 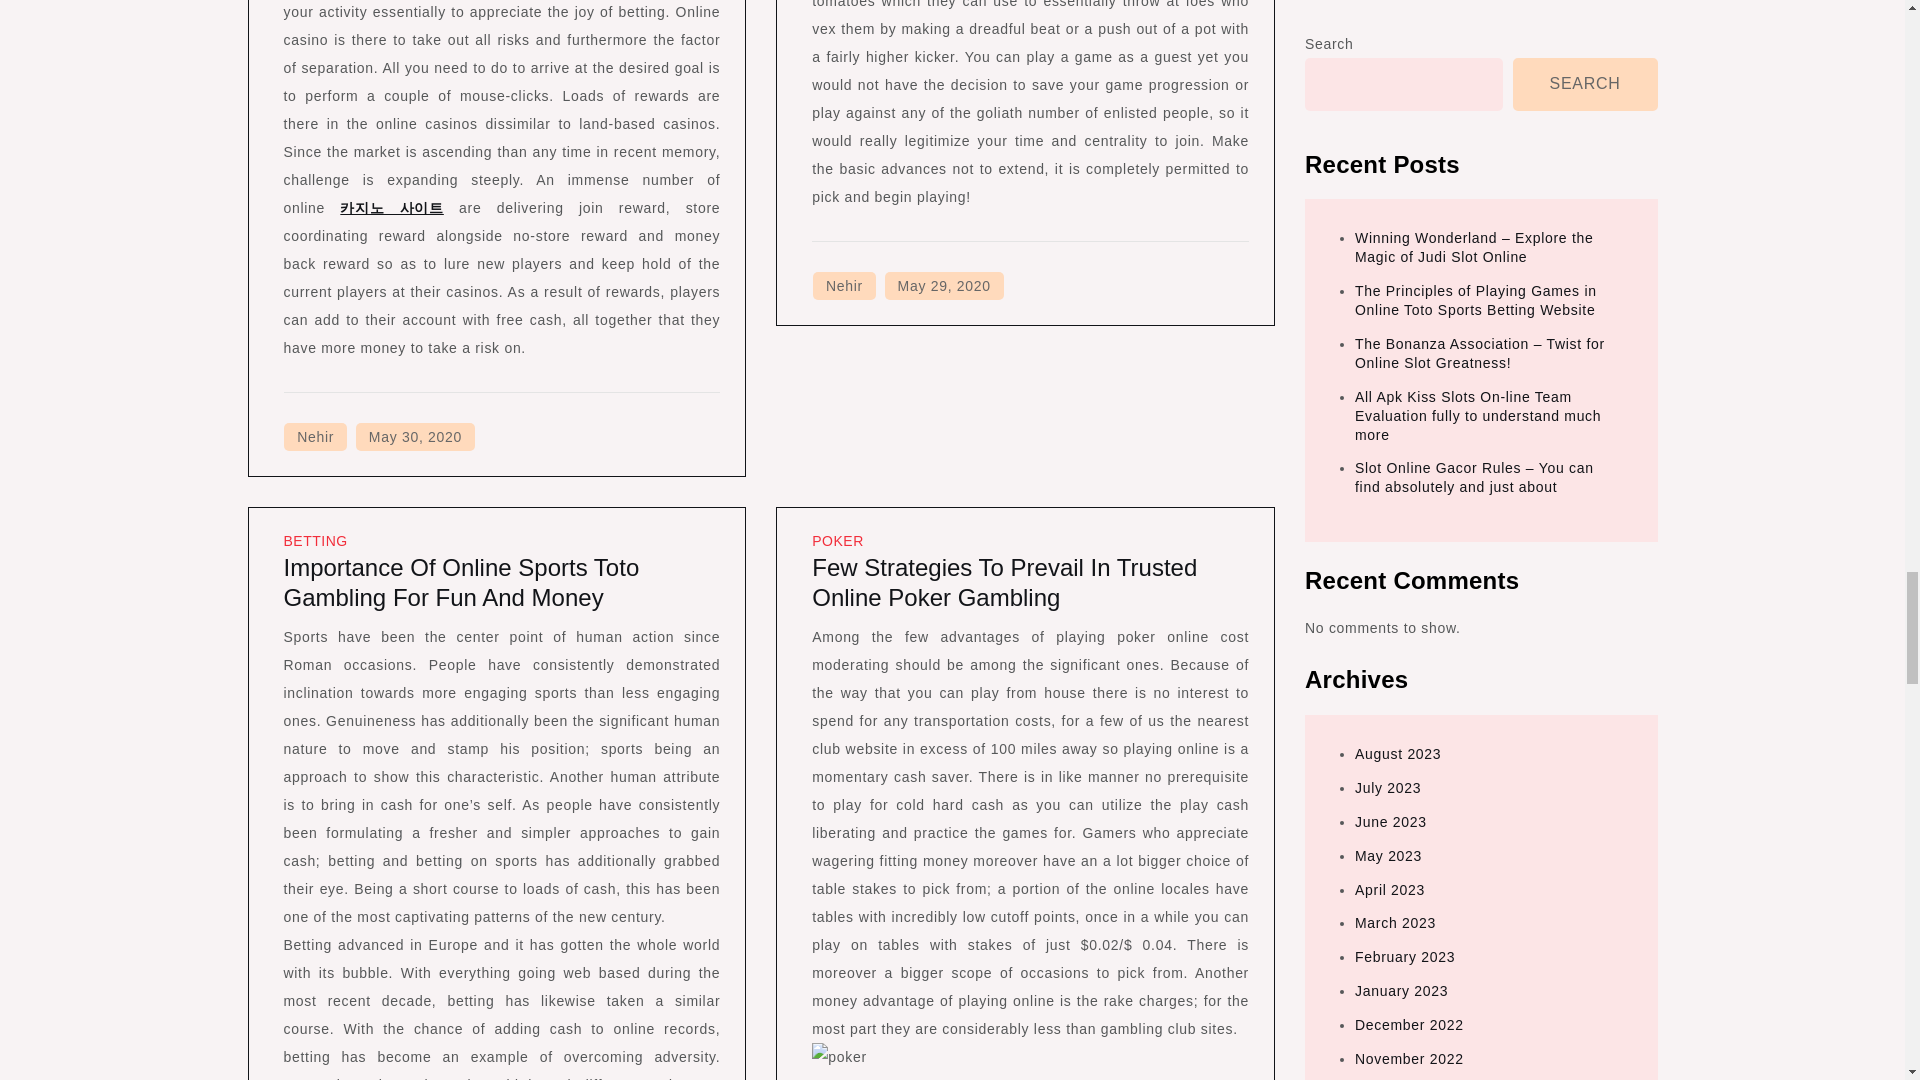 I want to click on BETTING, so click(x=316, y=540).